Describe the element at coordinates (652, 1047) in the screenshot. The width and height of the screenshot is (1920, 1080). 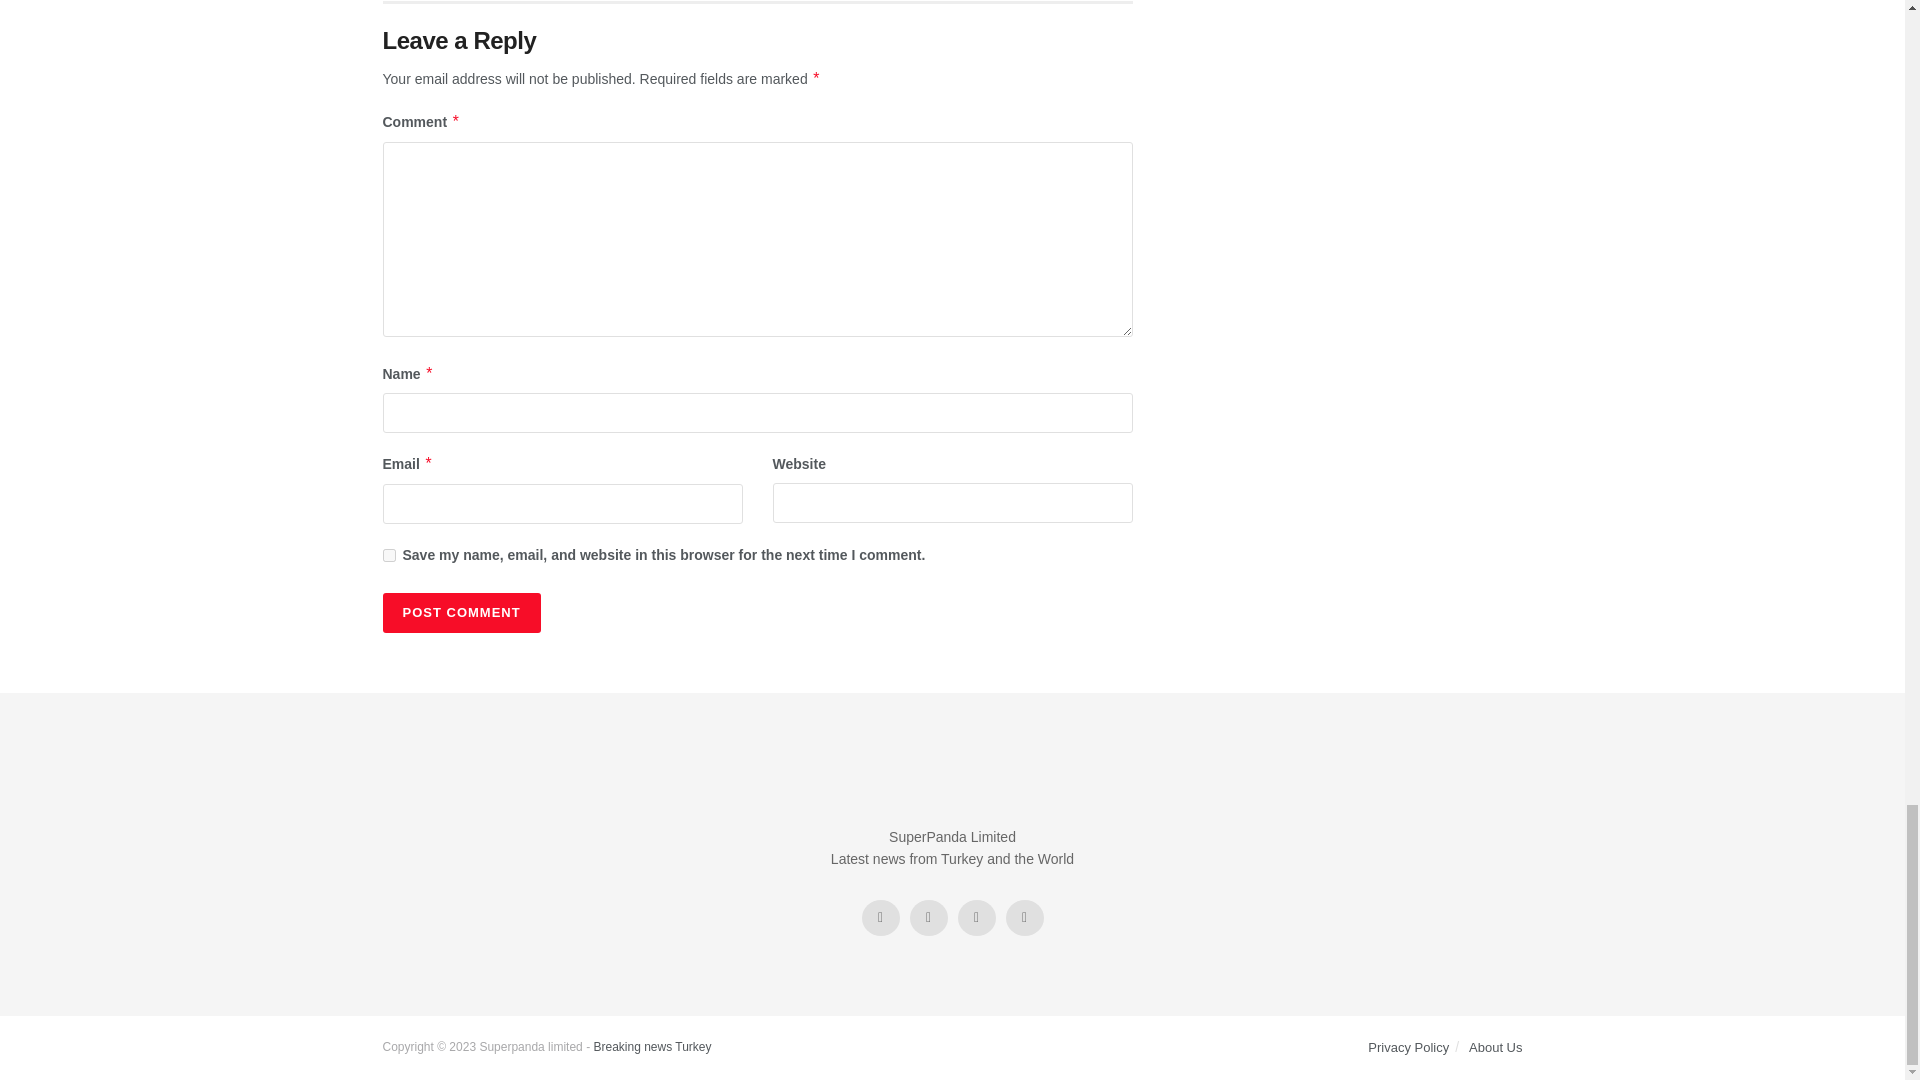
I see `Breaking news Turkey` at that location.